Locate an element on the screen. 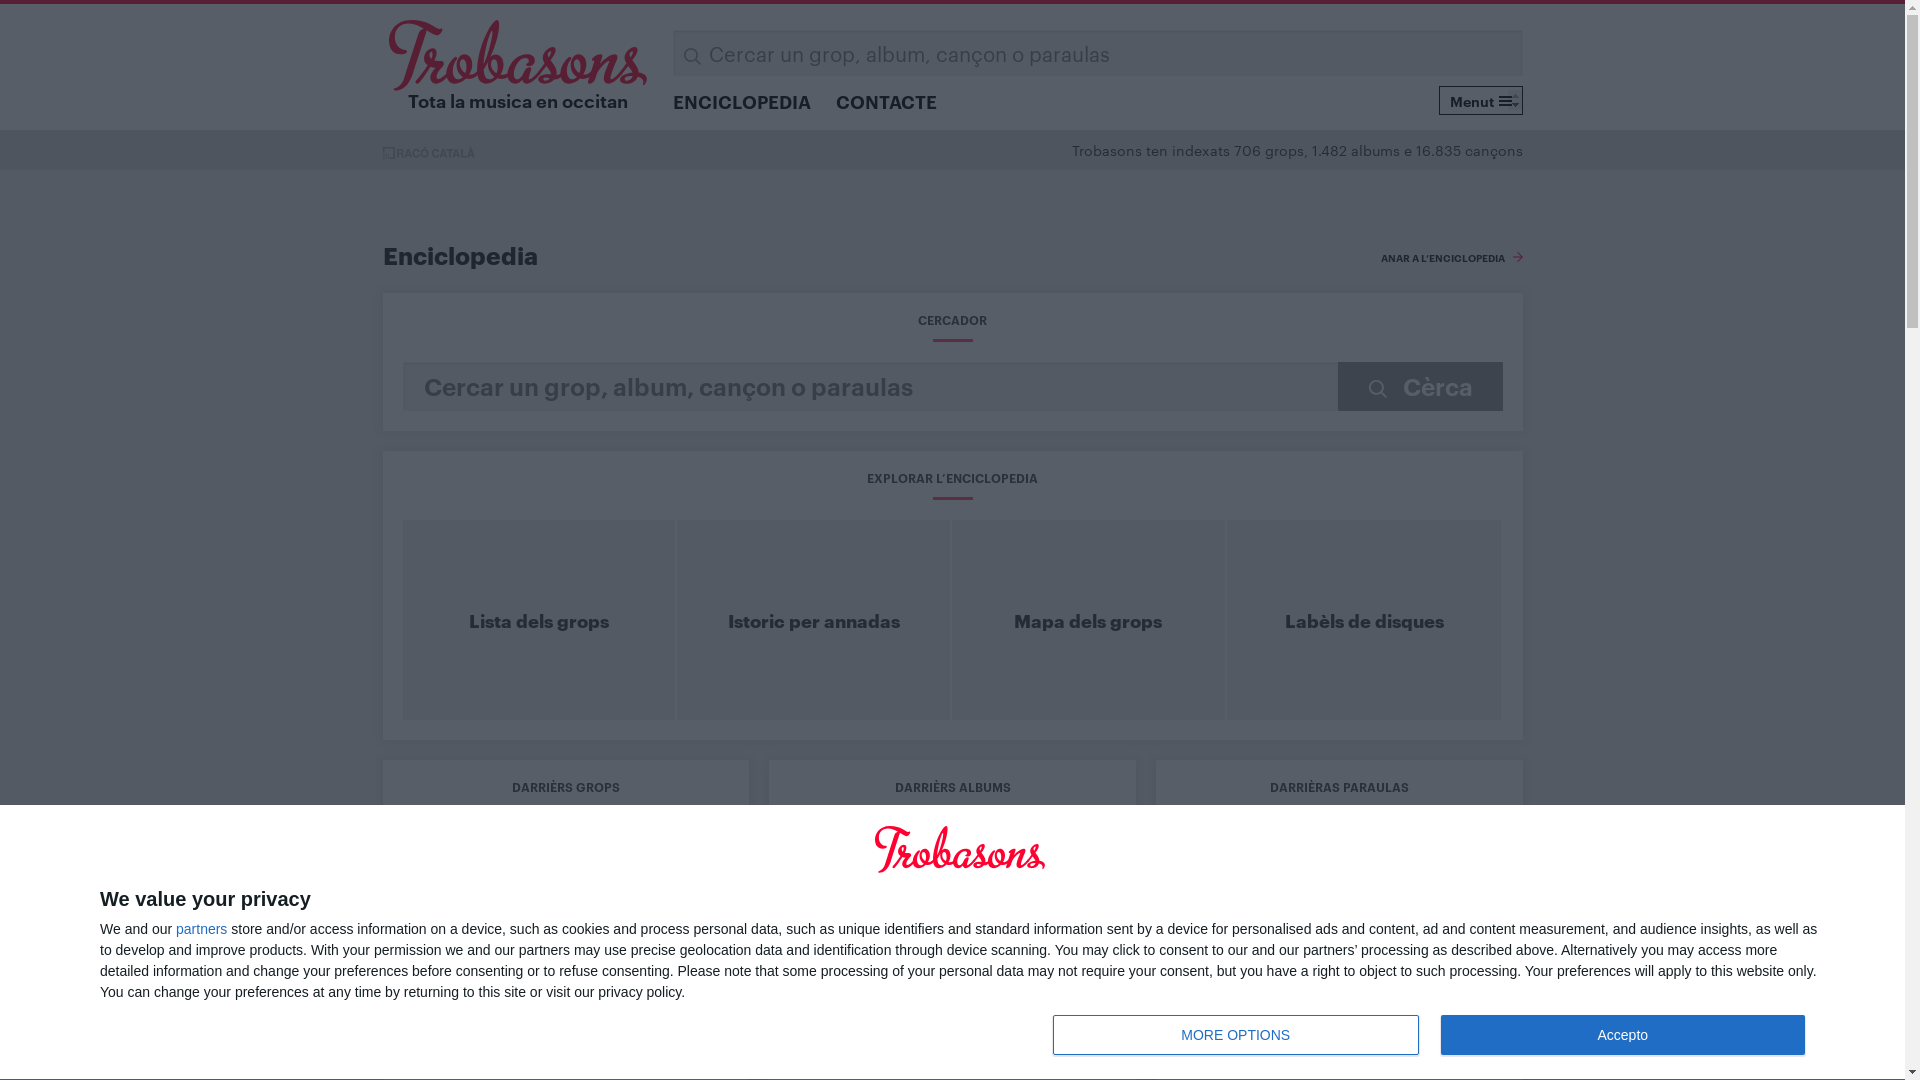 Image resolution: width=1920 pixels, height=1080 pixels. Configuracion de la privacitat is located at coordinates (1382, 1045).